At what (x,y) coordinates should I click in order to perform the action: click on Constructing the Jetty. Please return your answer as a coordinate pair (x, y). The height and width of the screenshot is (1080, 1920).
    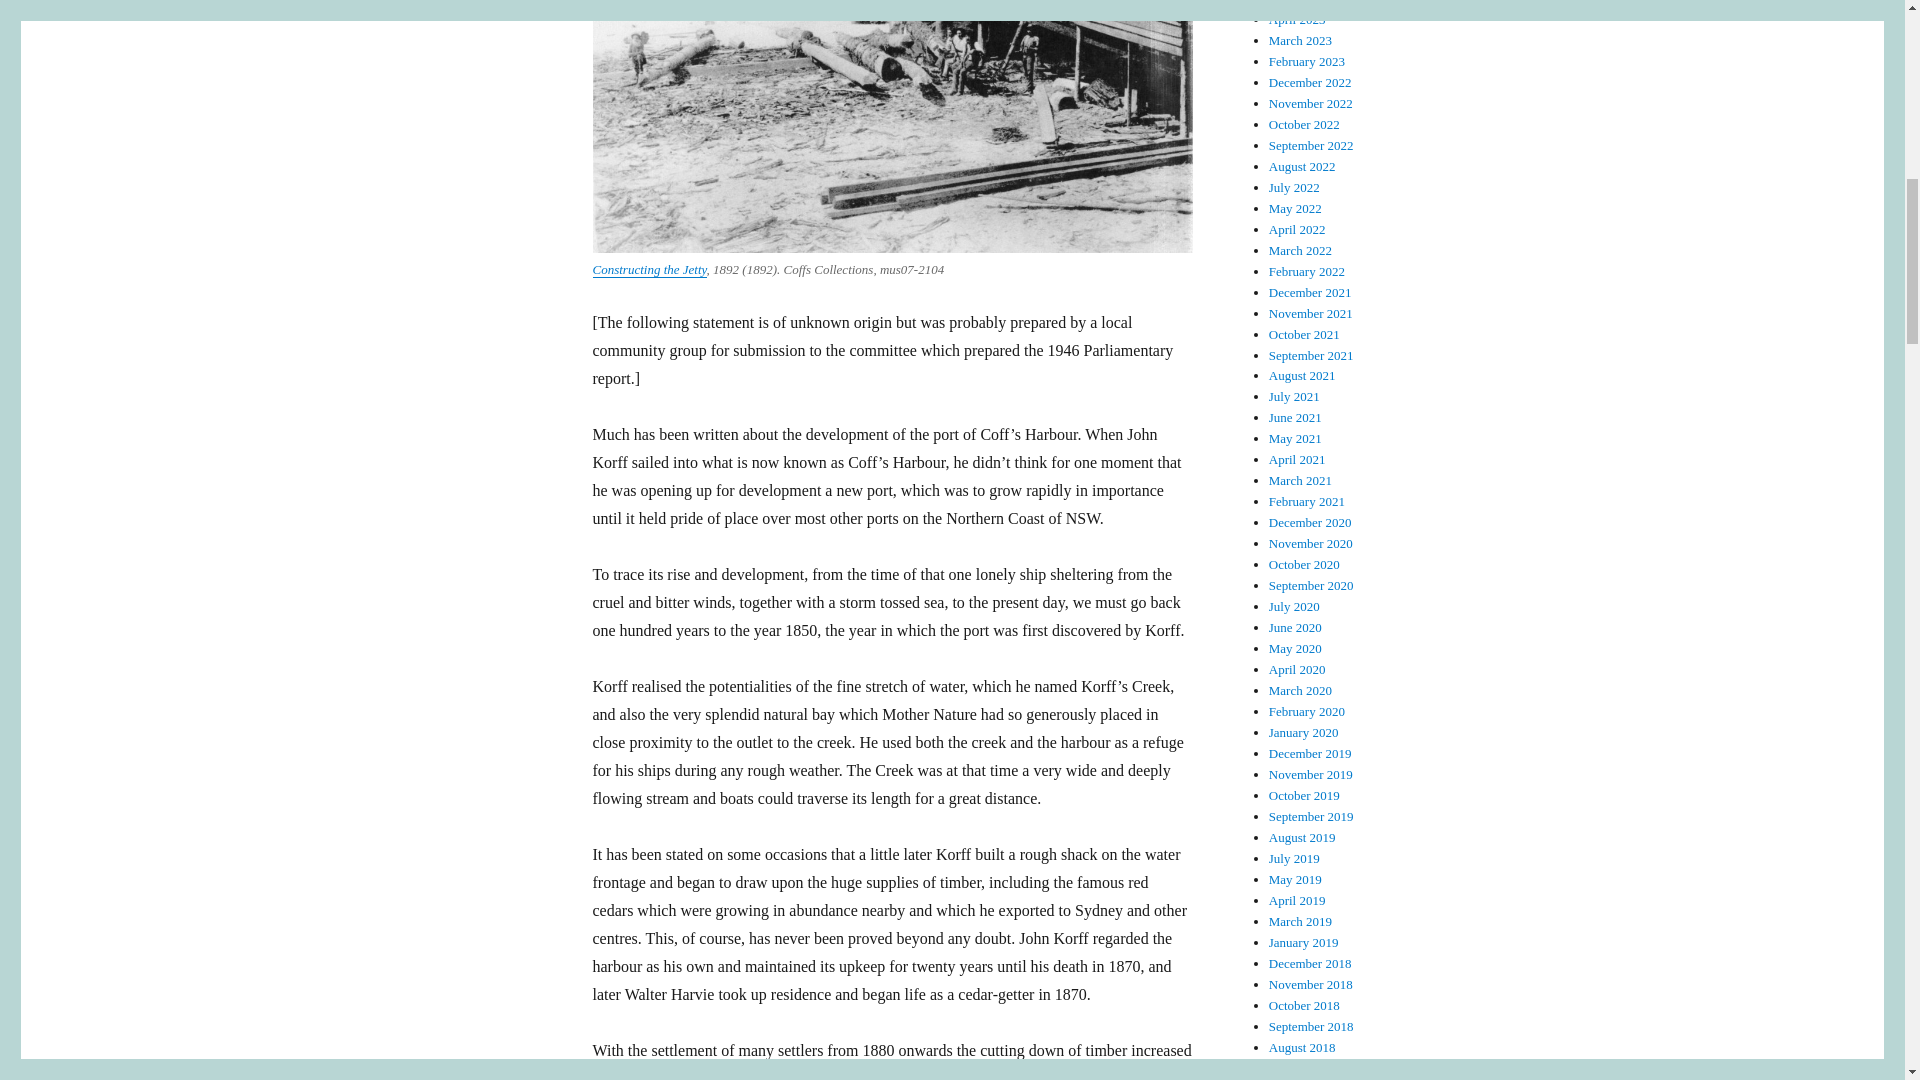
    Looking at the image, I should click on (648, 269).